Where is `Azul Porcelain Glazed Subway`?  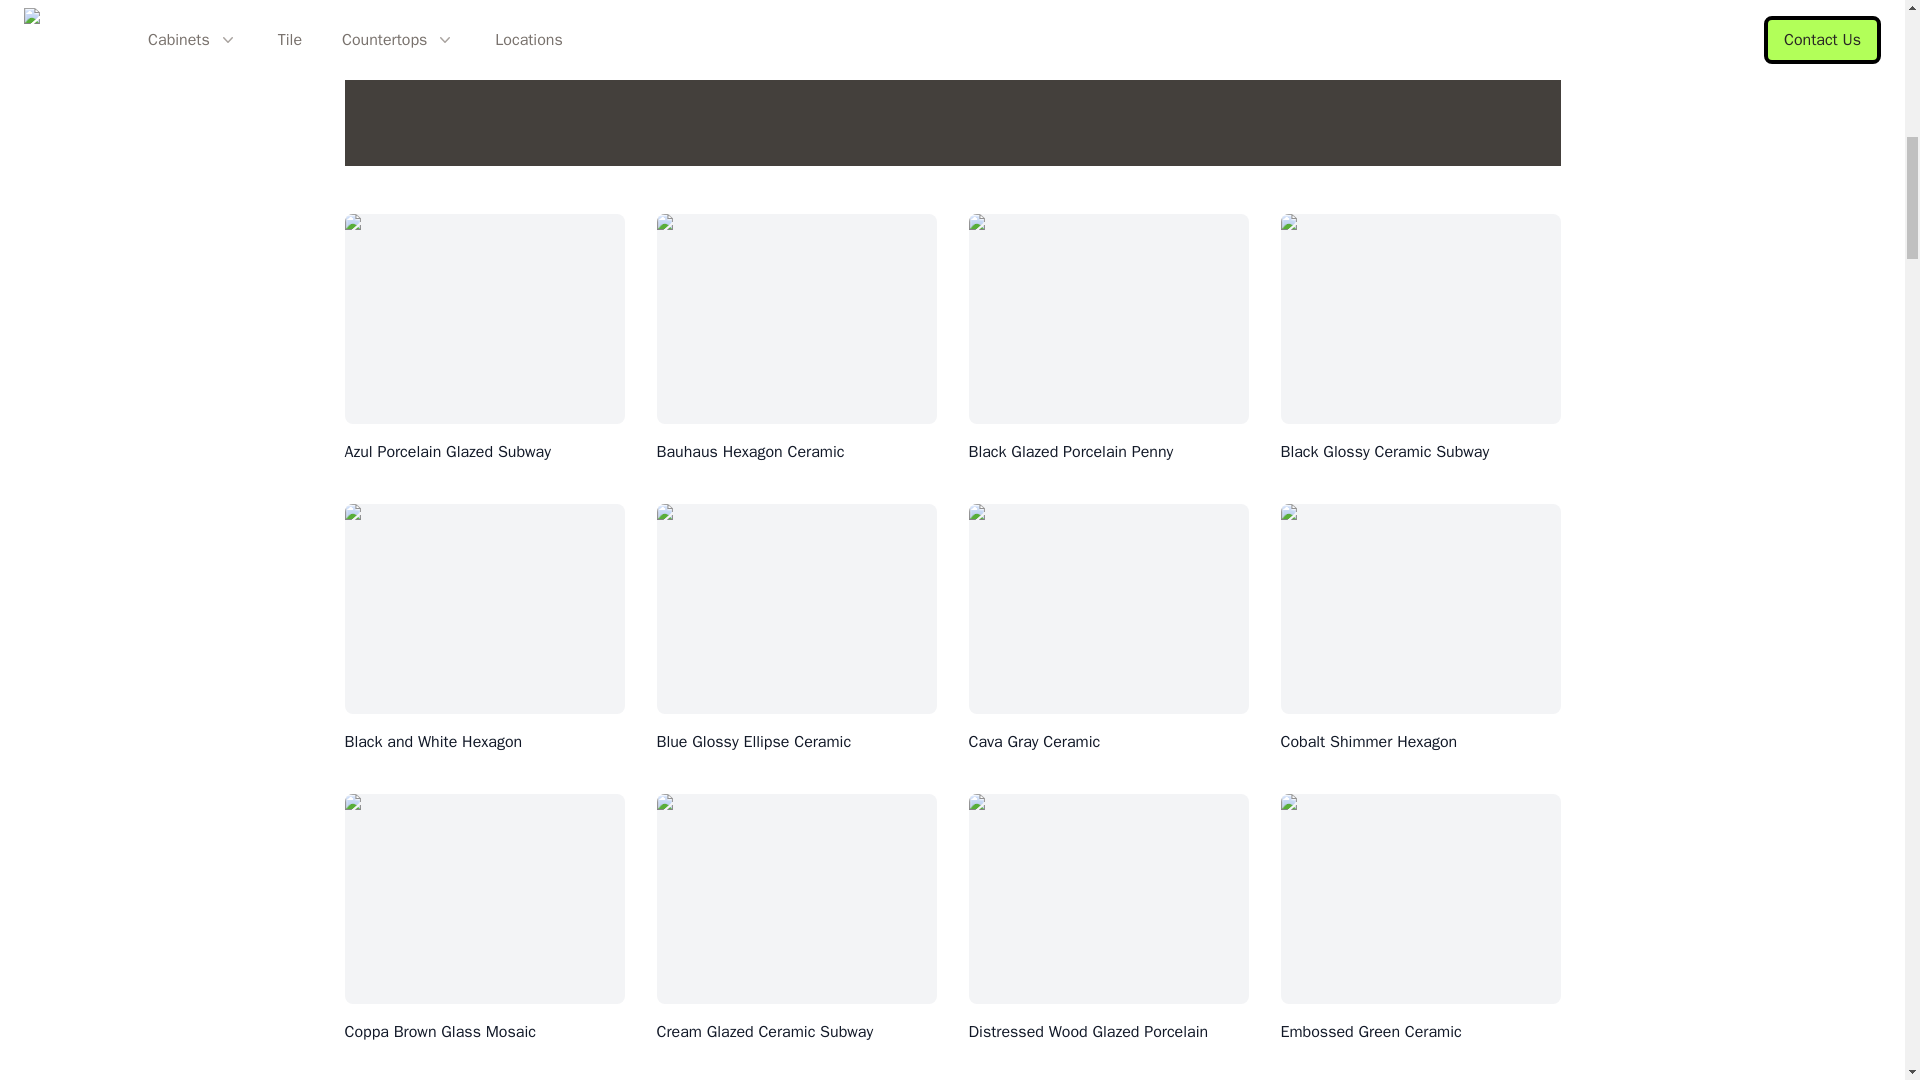
Azul Porcelain Glazed Subway is located at coordinates (446, 452).